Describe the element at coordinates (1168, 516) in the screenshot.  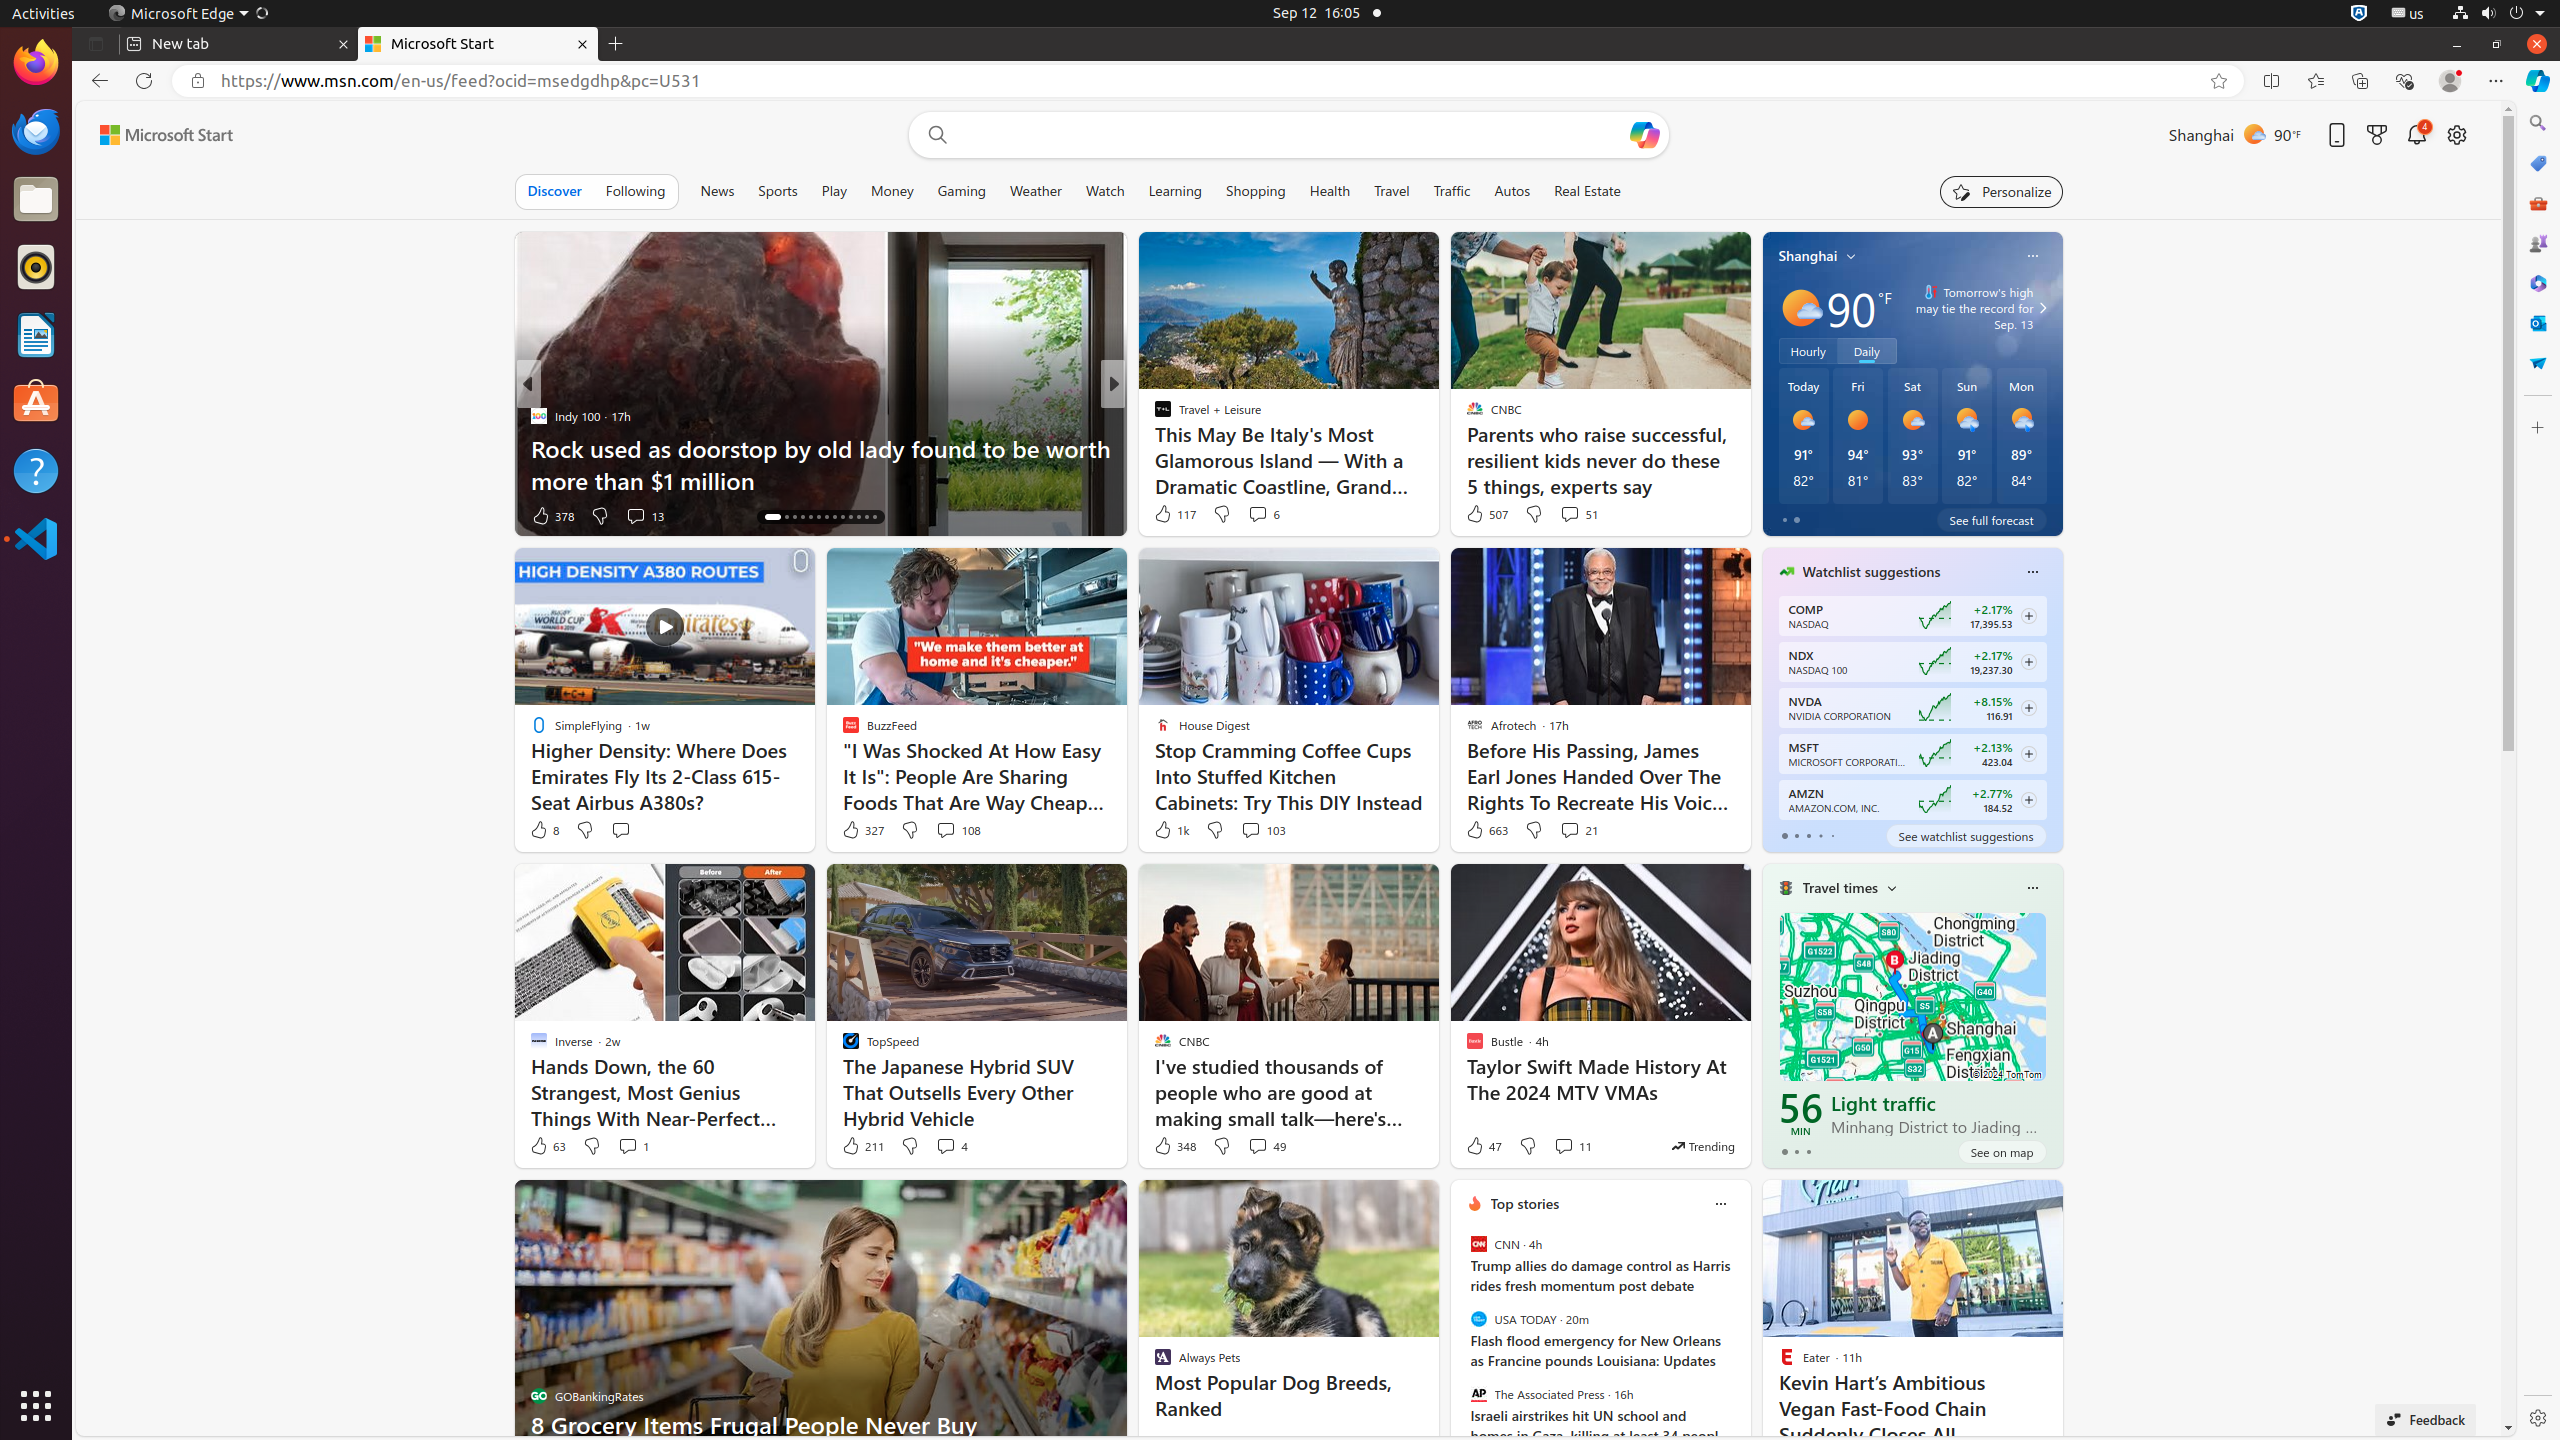
I see `205 Like` at that location.